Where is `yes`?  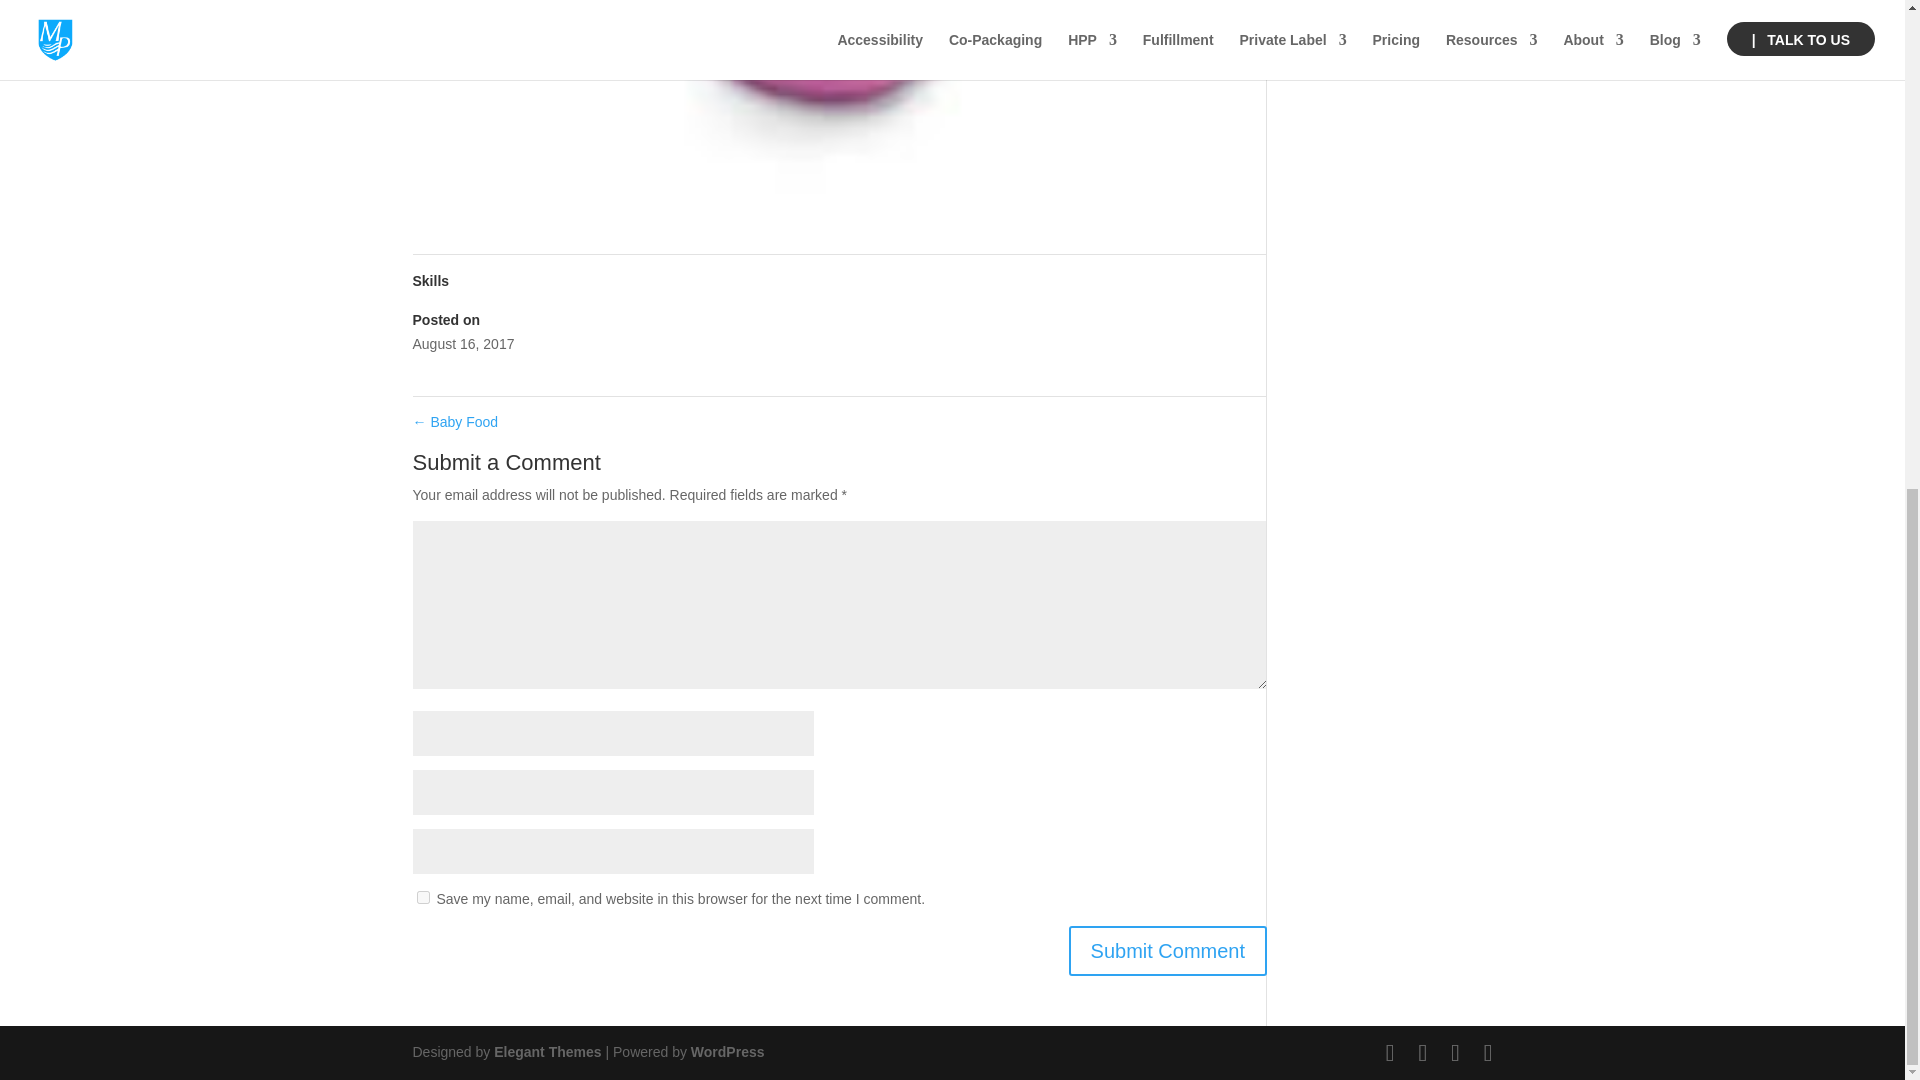 yes is located at coordinates (422, 897).